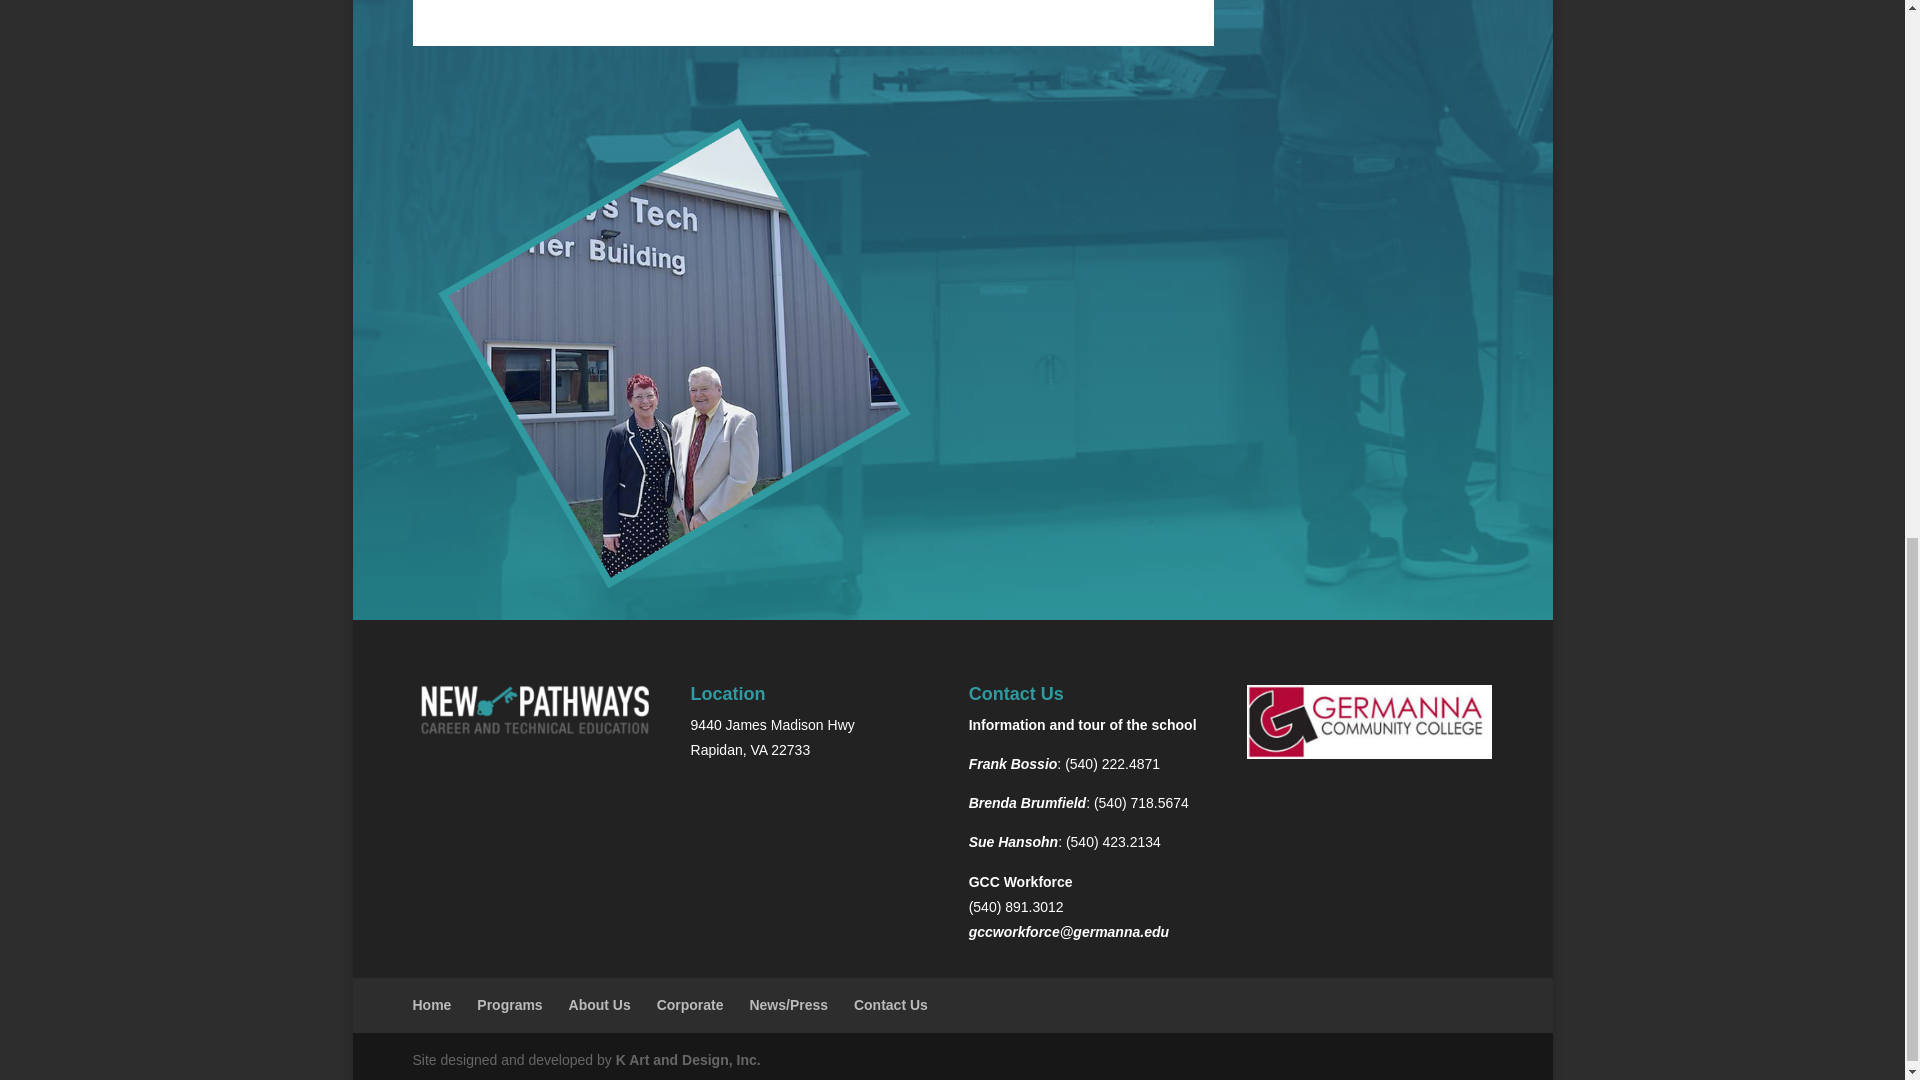 The image size is (1920, 1080). What do you see at coordinates (690, 1004) in the screenshot?
I see `Corporate` at bounding box center [690, 1004].